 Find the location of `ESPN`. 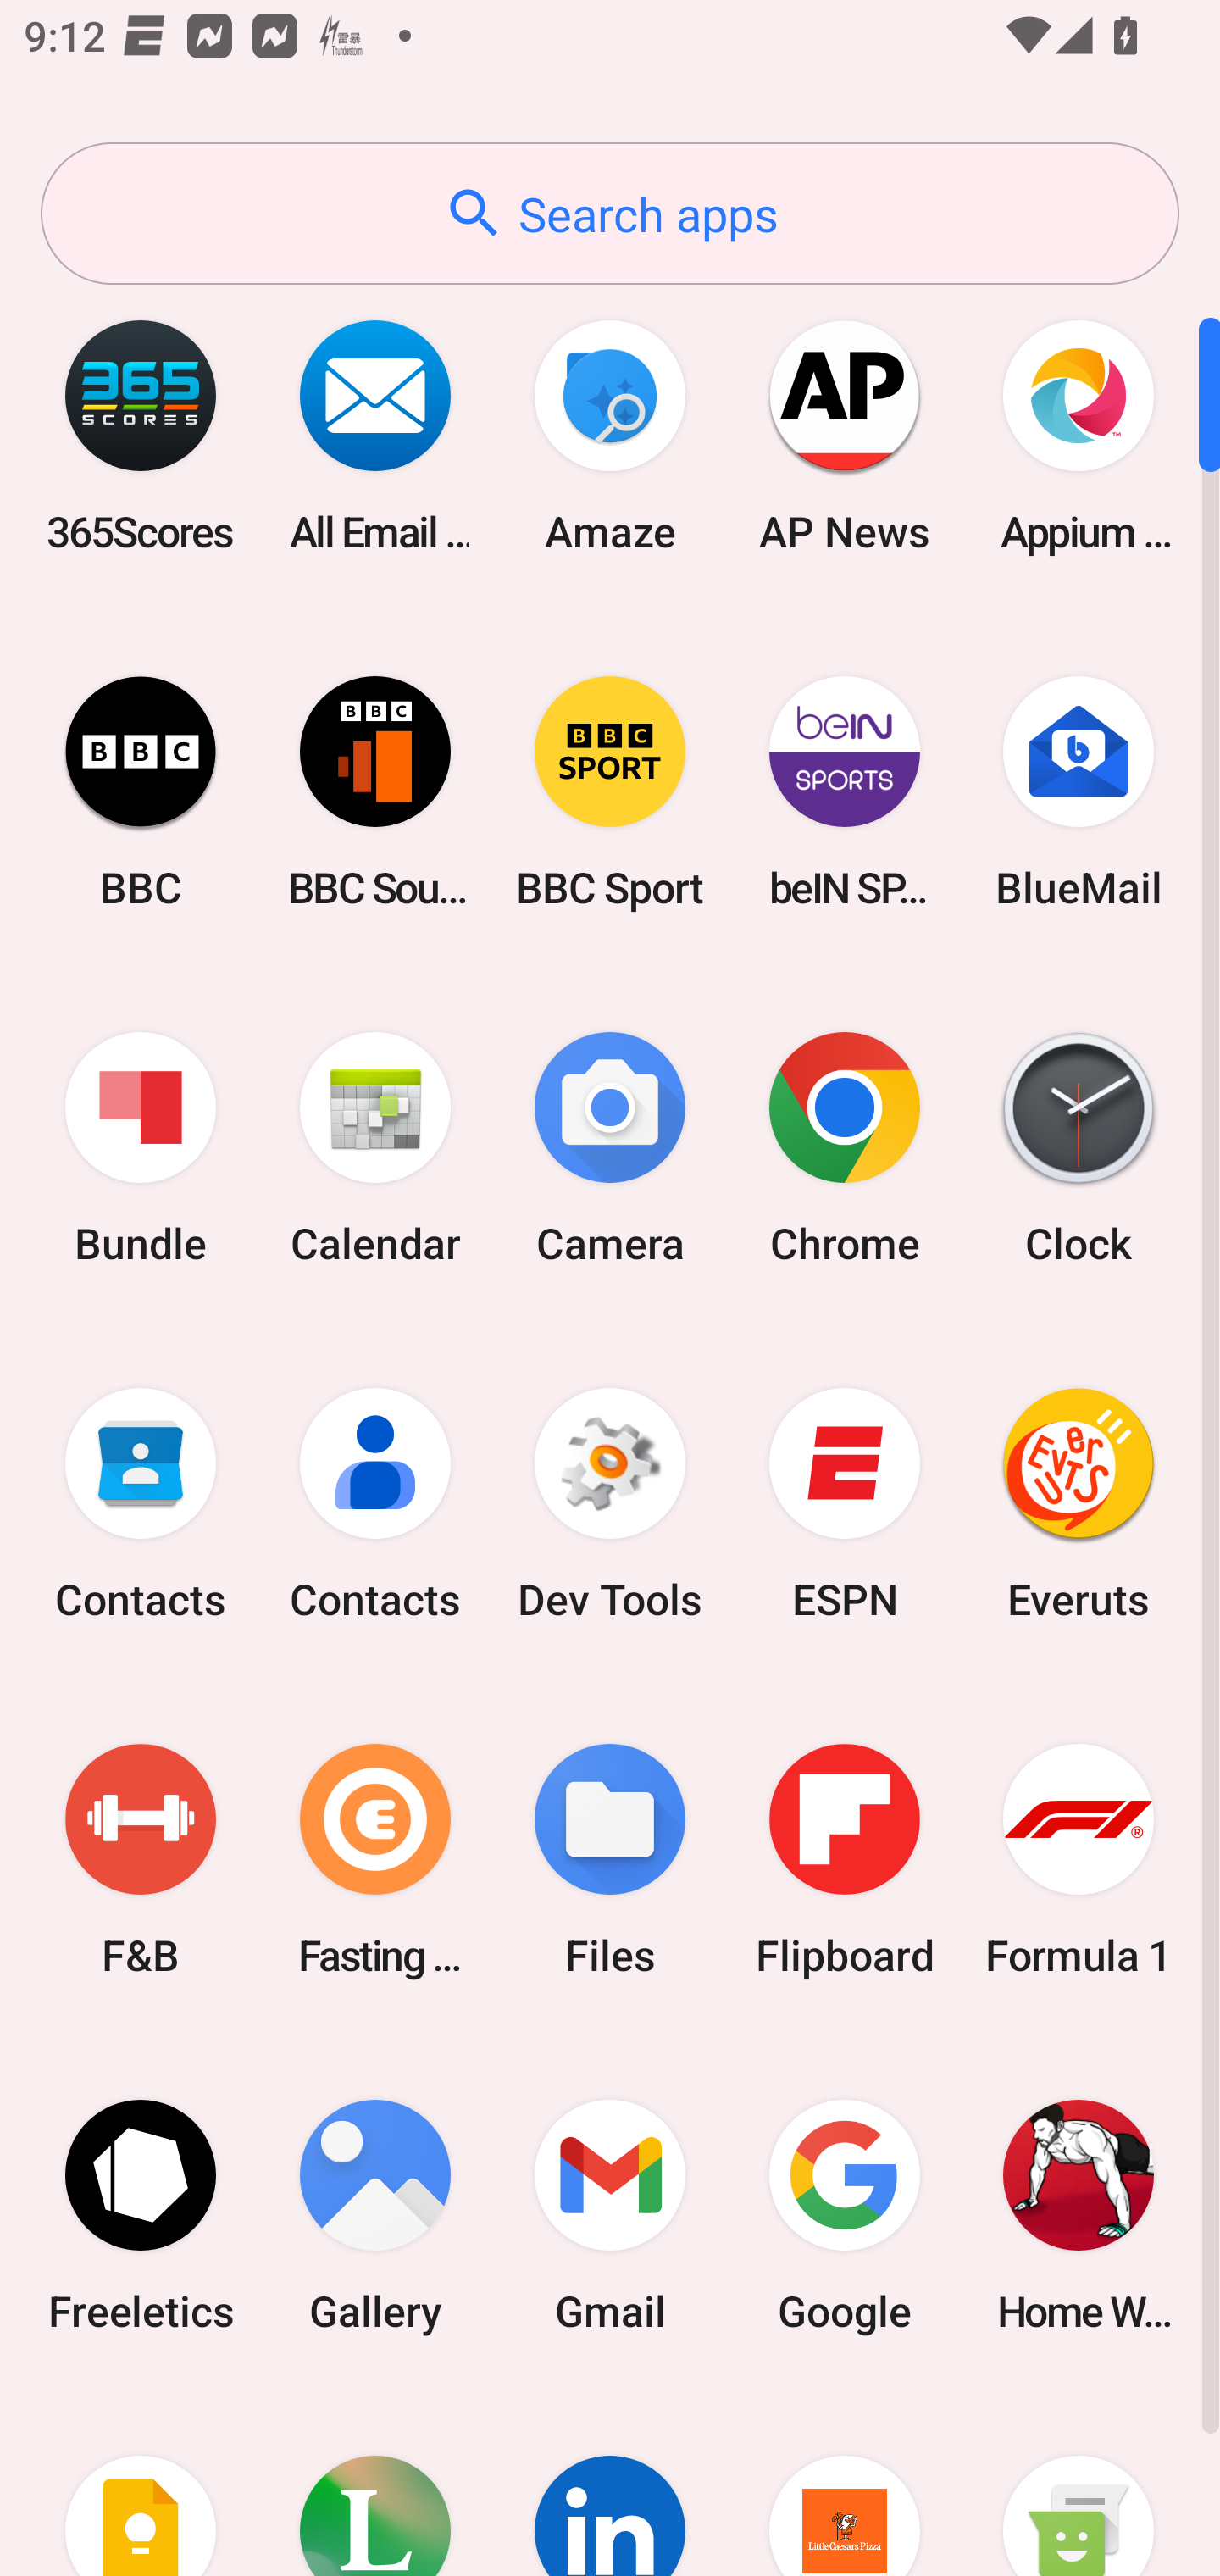

ESPN is located at coordinates (844, 1504).